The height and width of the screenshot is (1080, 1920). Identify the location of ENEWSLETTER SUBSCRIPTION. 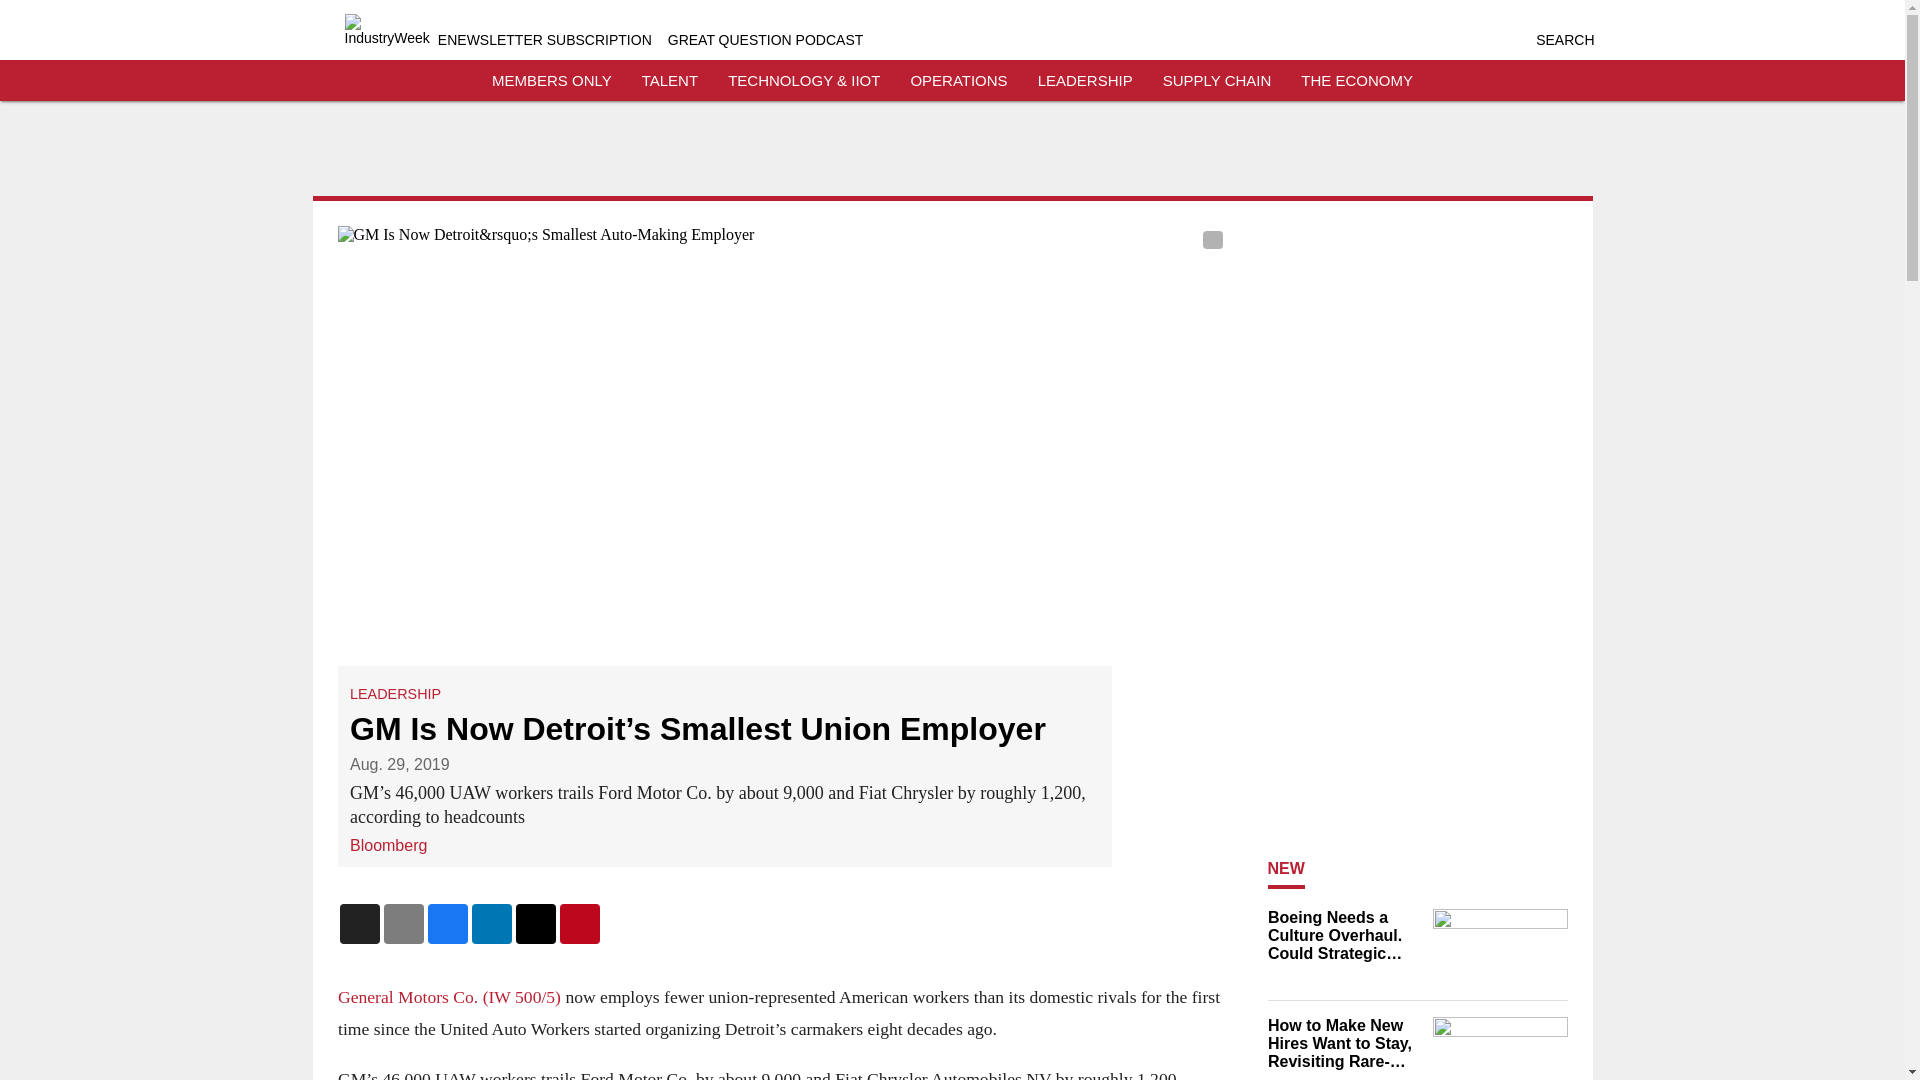
(544, 40).